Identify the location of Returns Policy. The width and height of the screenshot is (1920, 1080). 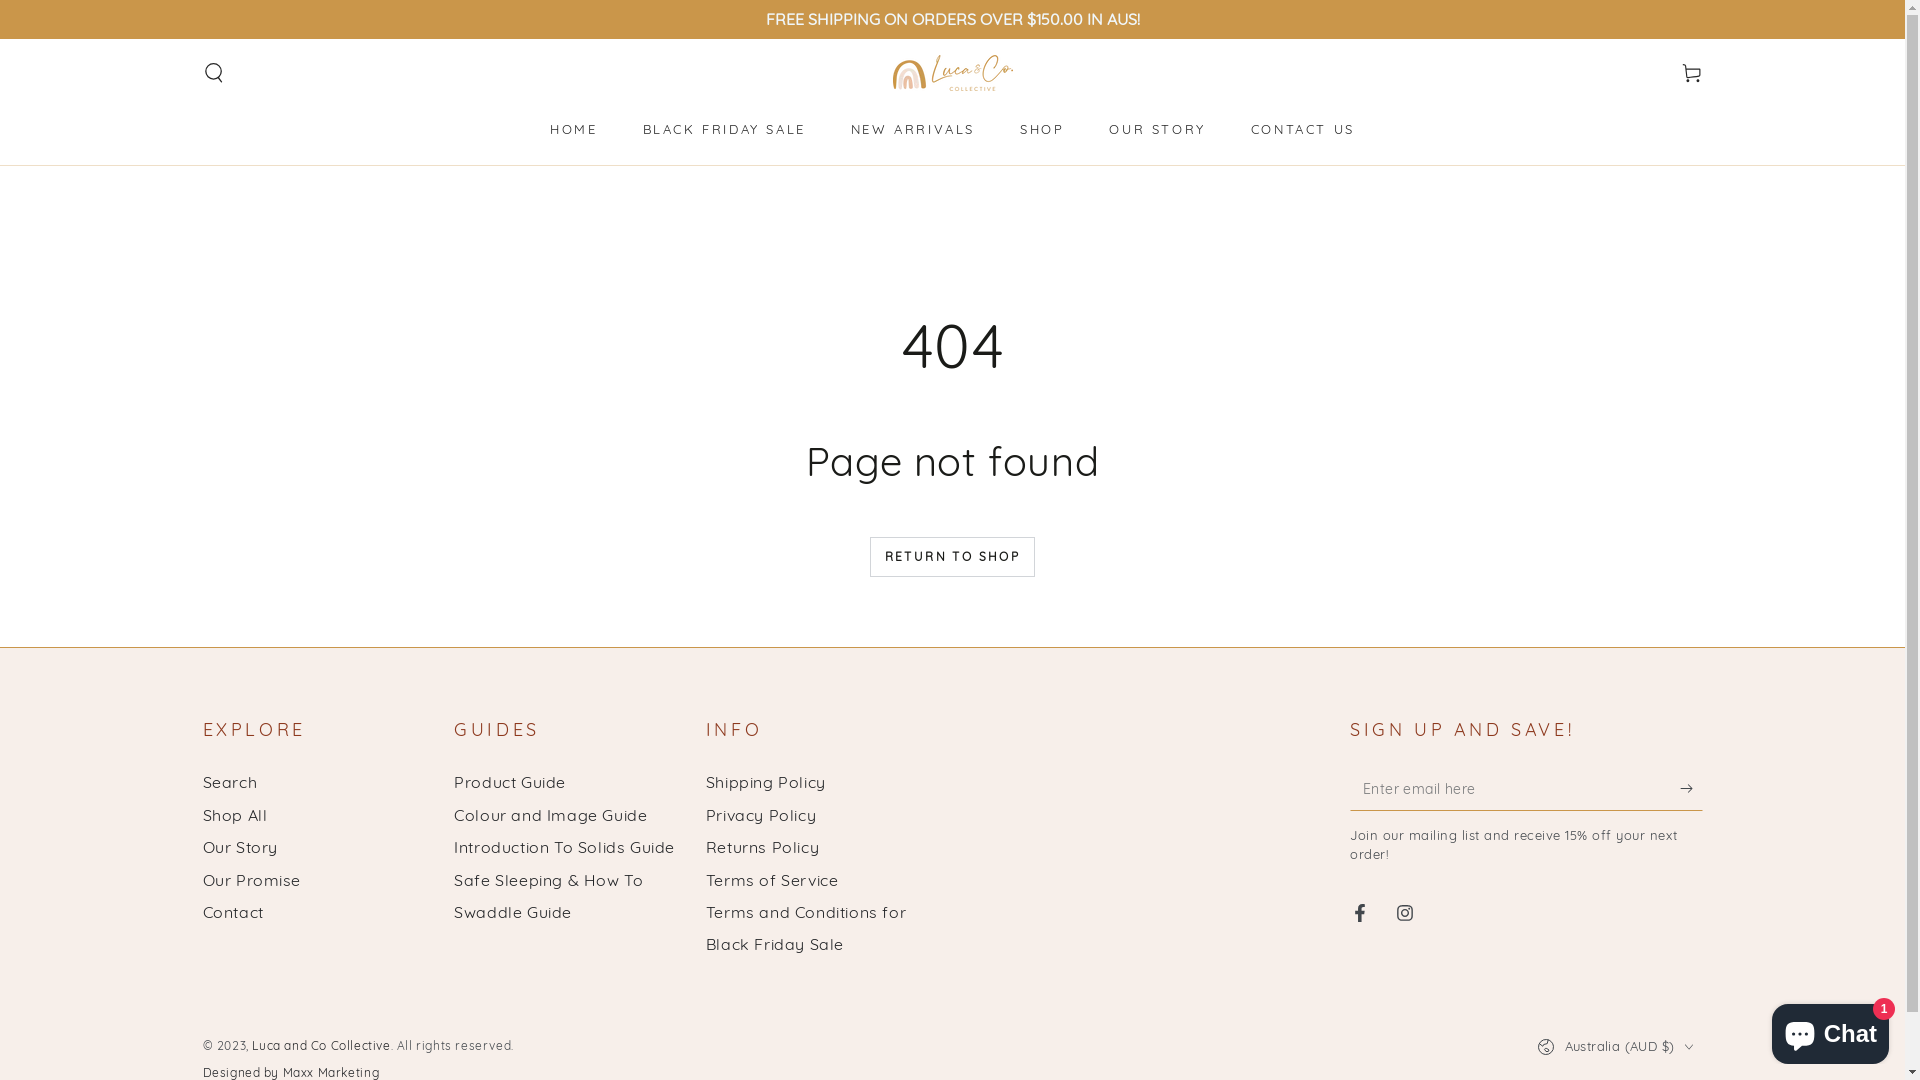
(762, 847).